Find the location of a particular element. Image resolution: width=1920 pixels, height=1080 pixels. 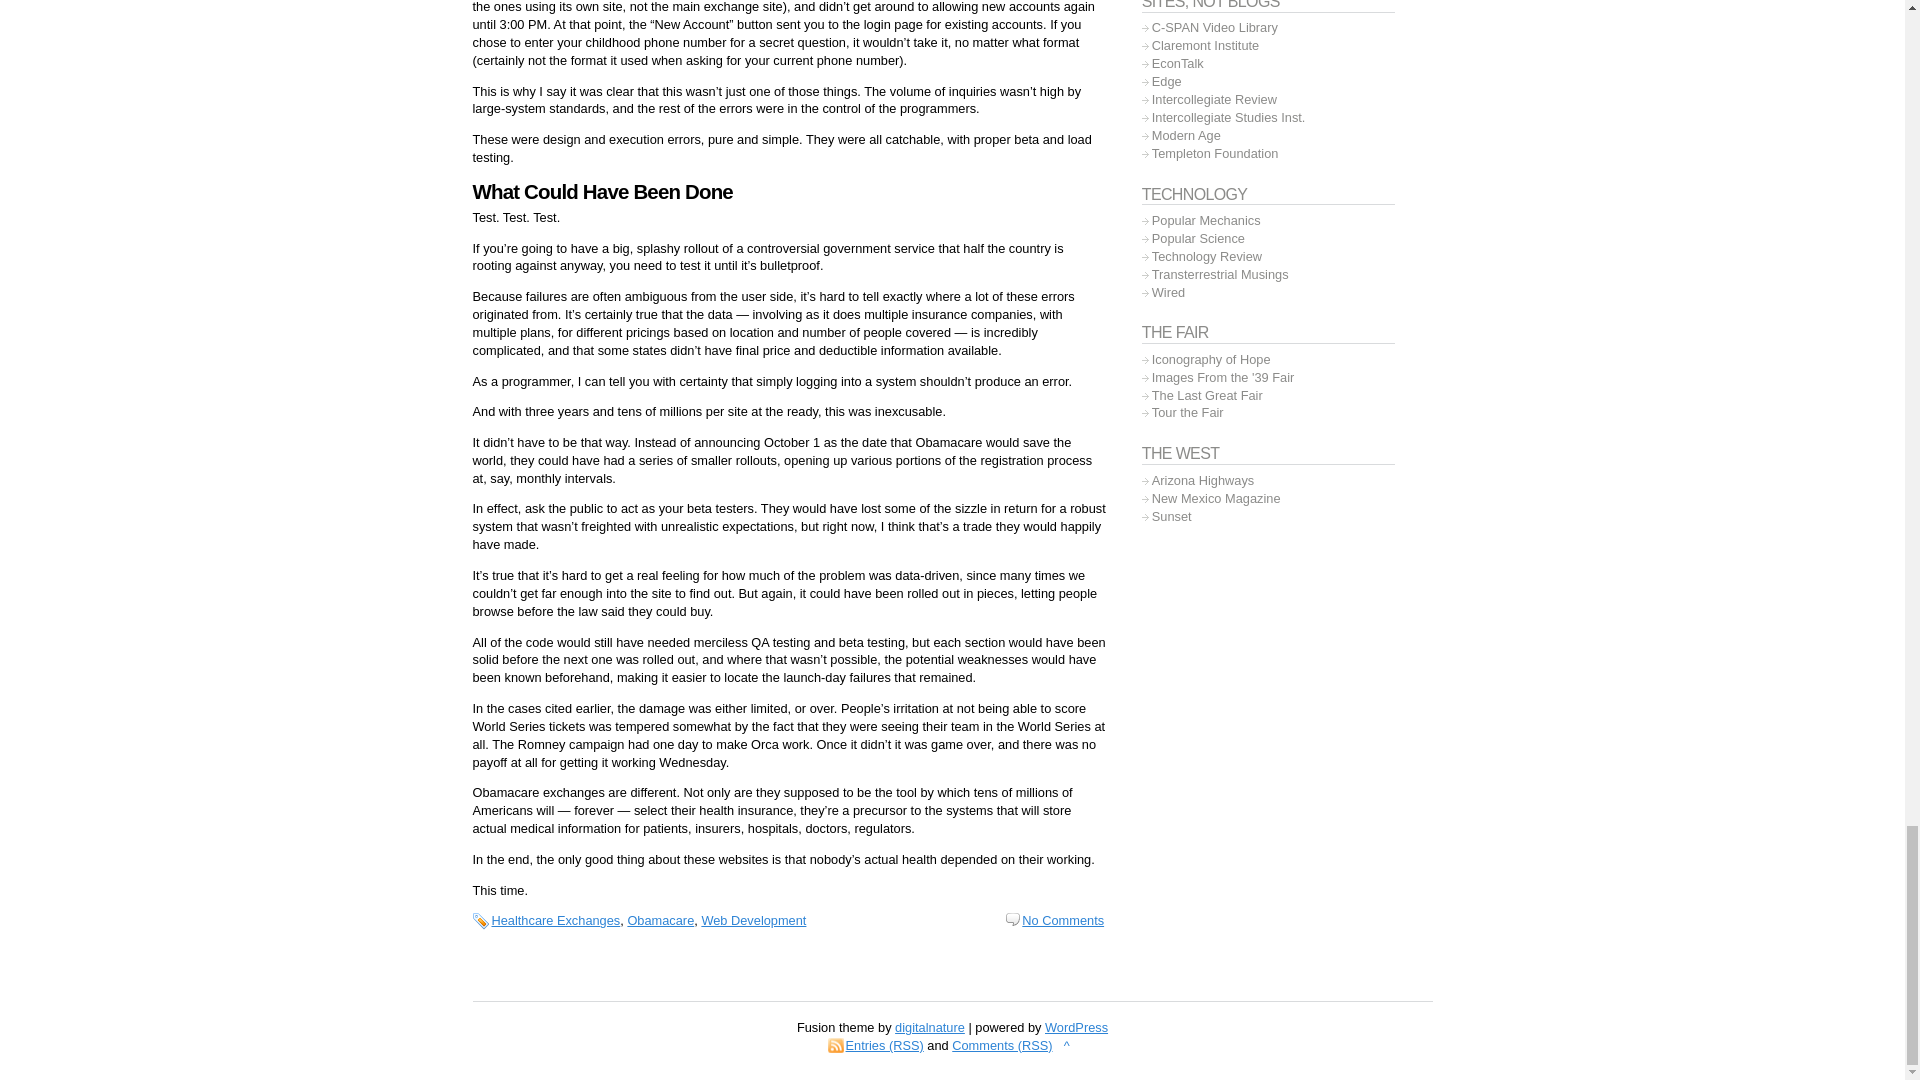

Obamacare is located at coordinates (660, 920).